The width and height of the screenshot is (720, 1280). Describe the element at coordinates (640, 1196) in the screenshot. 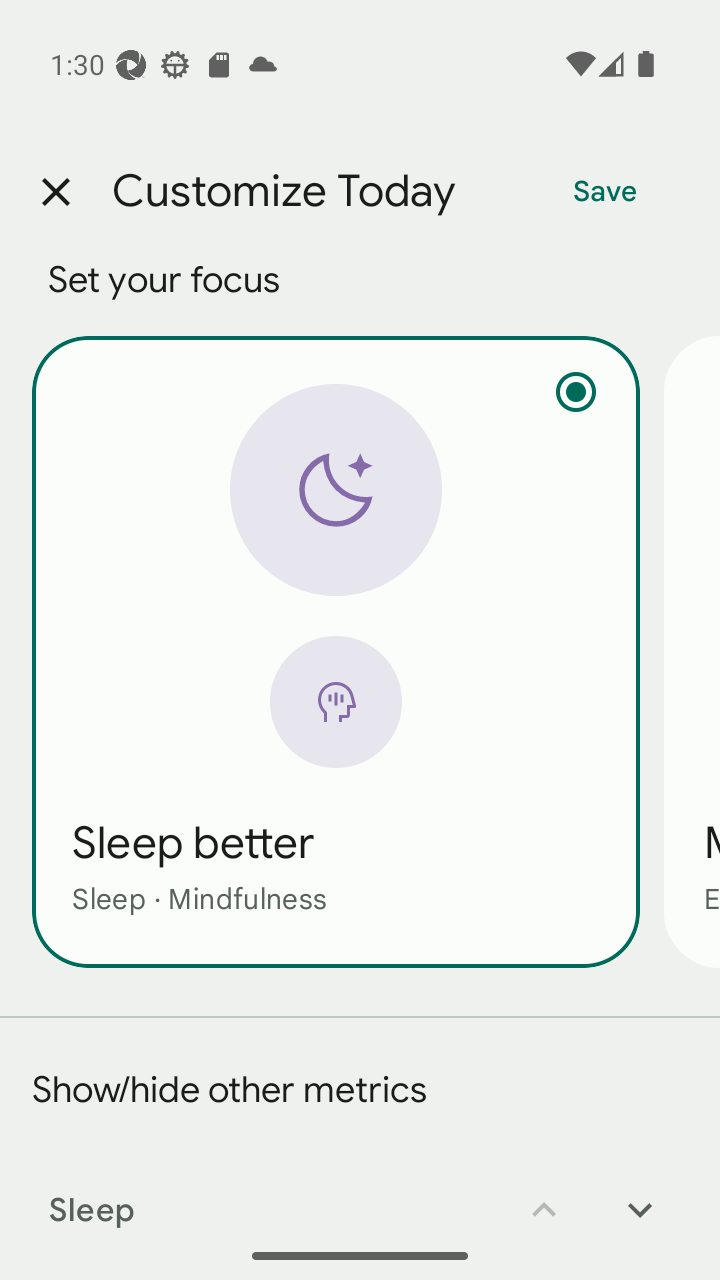

I see `Move Sleep down` at that location.